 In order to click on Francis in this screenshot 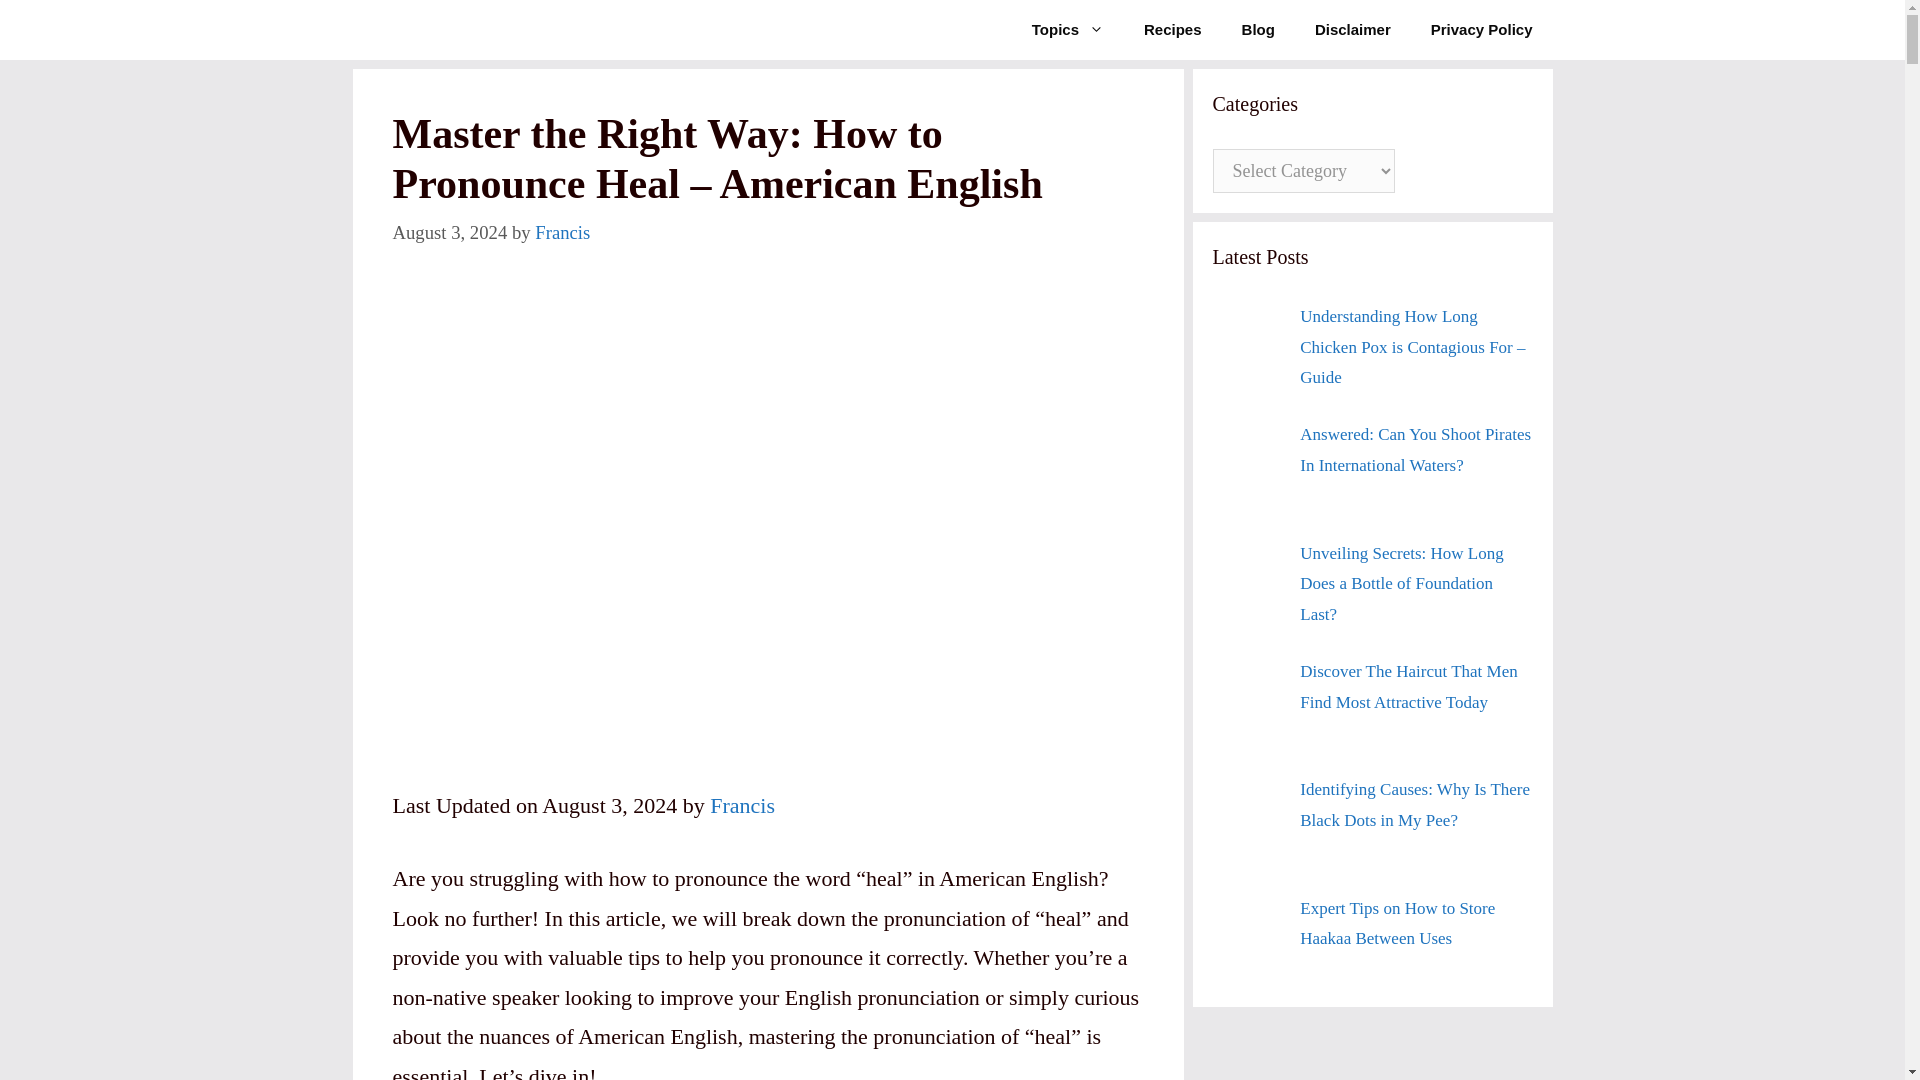, I will do `click(562, 232)`.